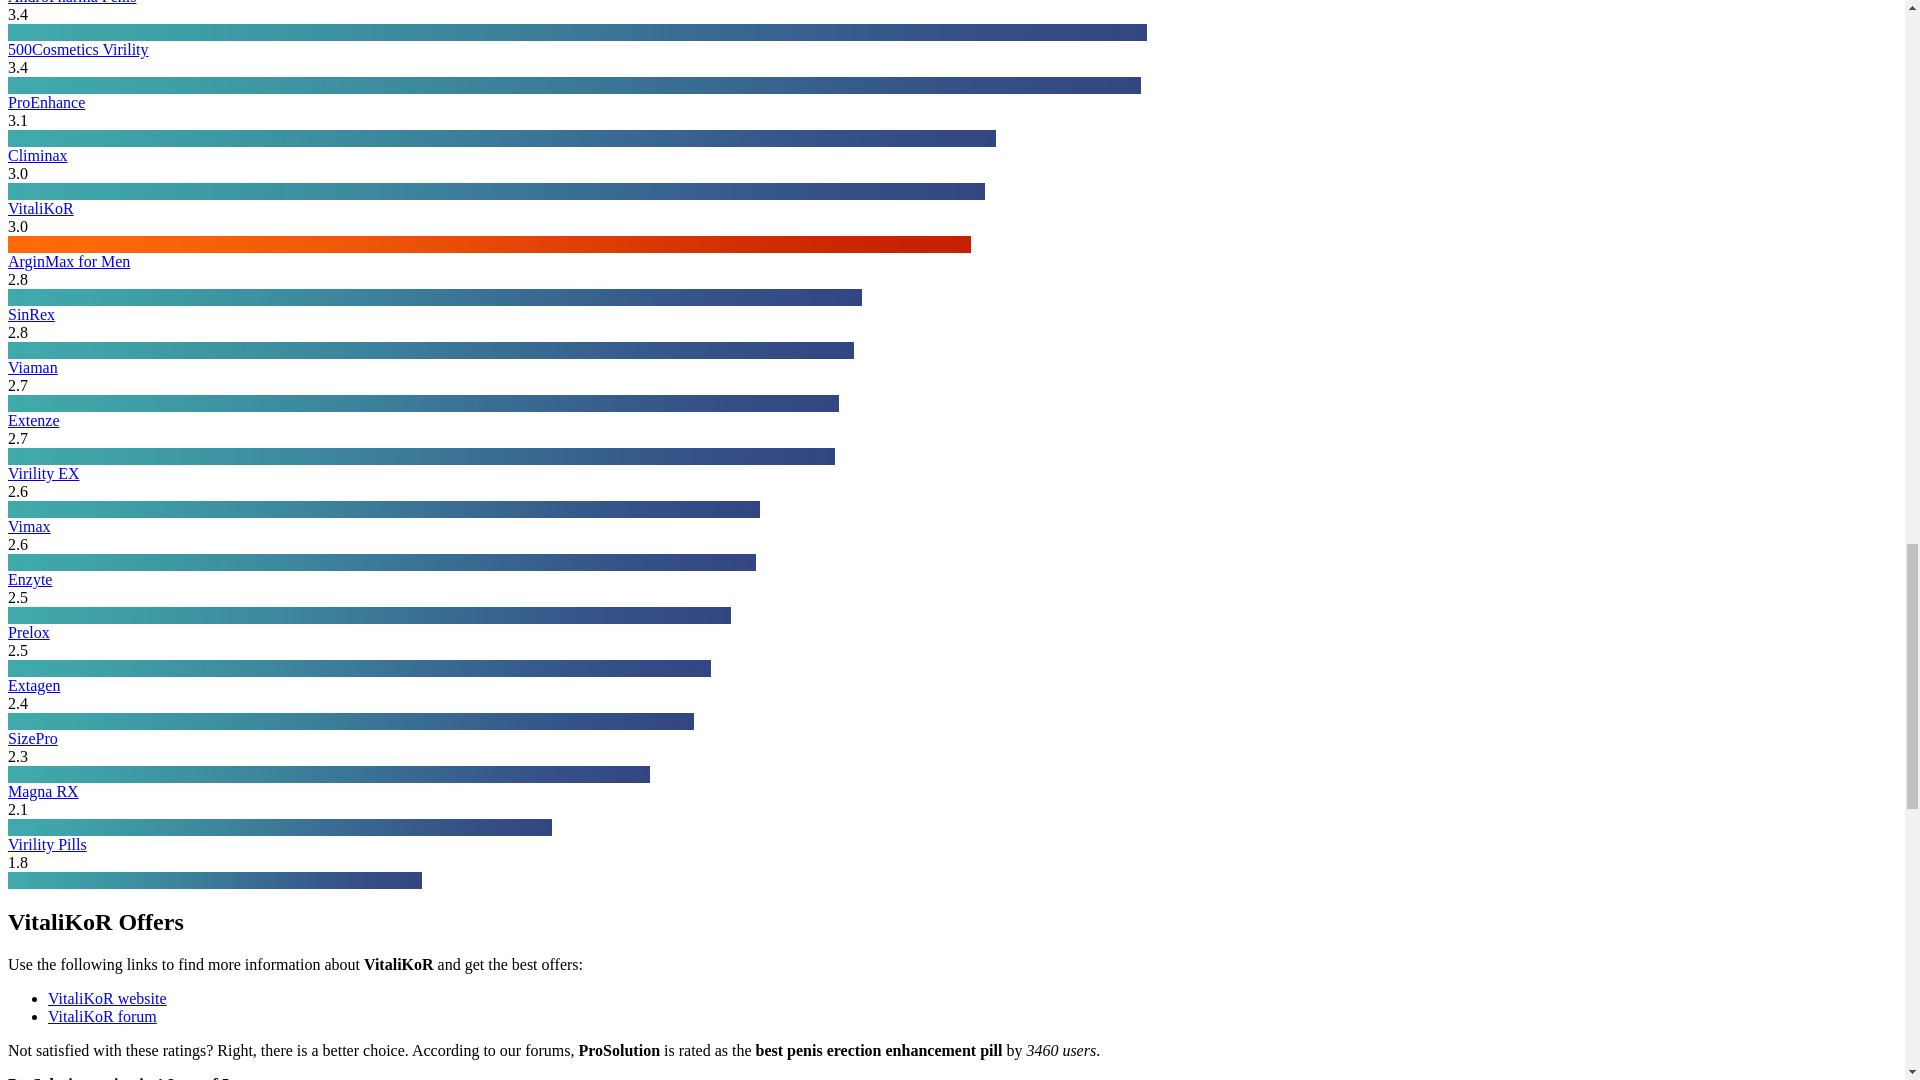 This screenshot has height=1080, width=1920. I want to click on SinRex, so click(31, 314).